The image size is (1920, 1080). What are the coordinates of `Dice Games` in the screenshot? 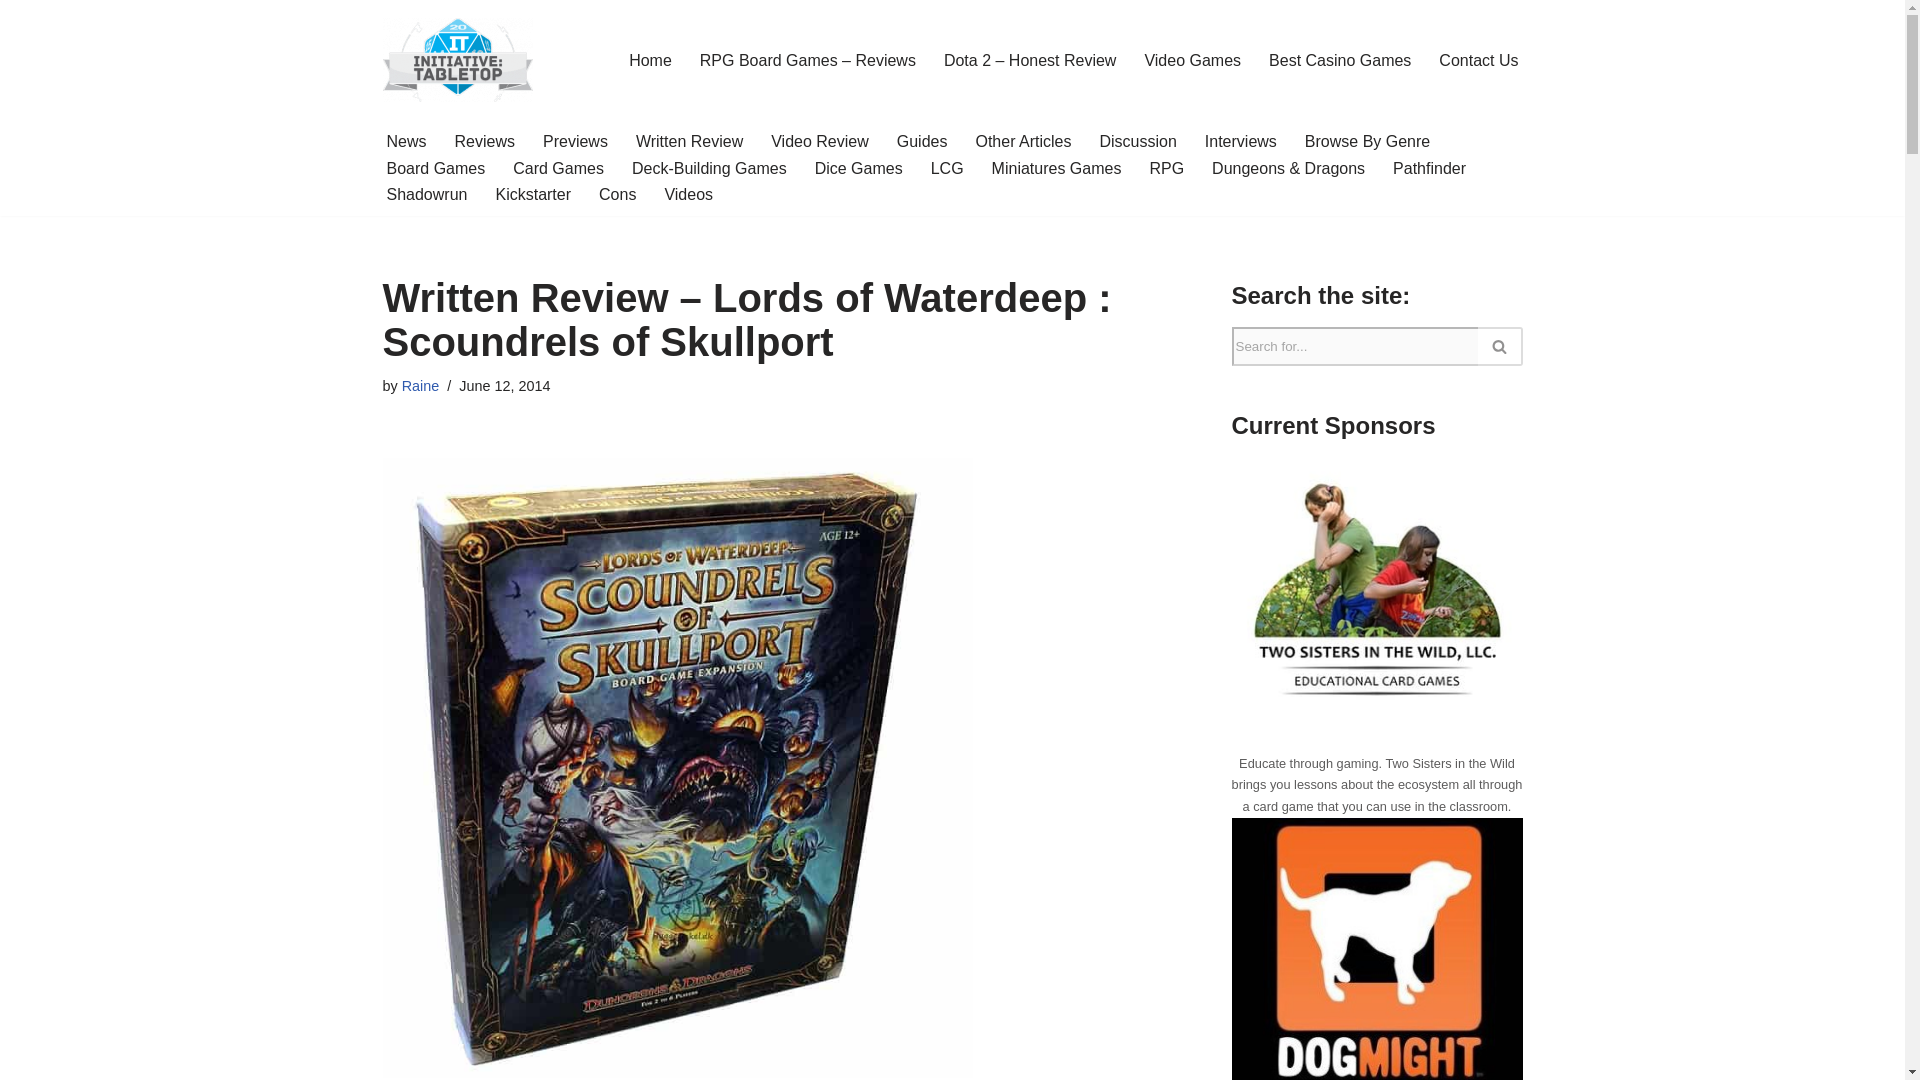 It's located at (858, 168).